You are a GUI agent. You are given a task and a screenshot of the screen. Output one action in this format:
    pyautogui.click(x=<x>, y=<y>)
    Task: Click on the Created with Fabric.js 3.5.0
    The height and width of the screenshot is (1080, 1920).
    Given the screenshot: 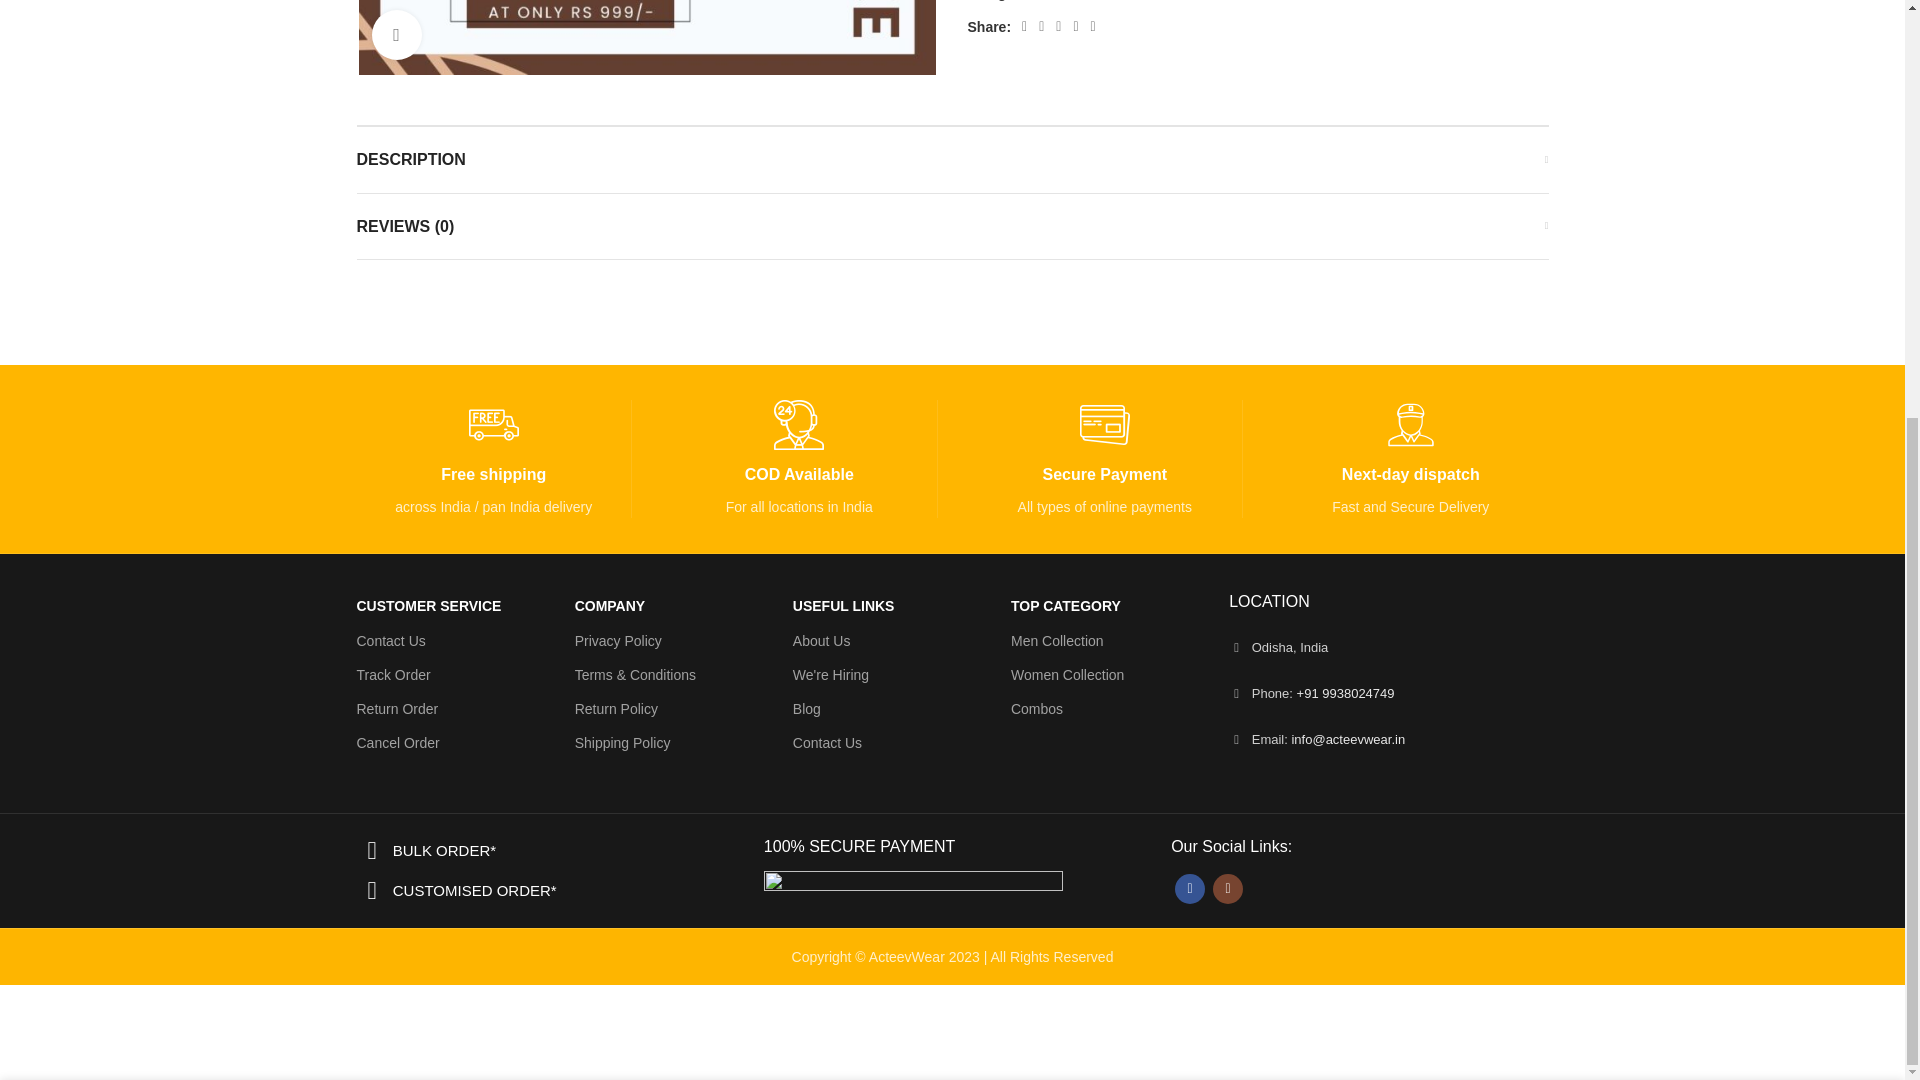 What is the action you would take?
    pyautogui.click(x=1411, y=424)
    